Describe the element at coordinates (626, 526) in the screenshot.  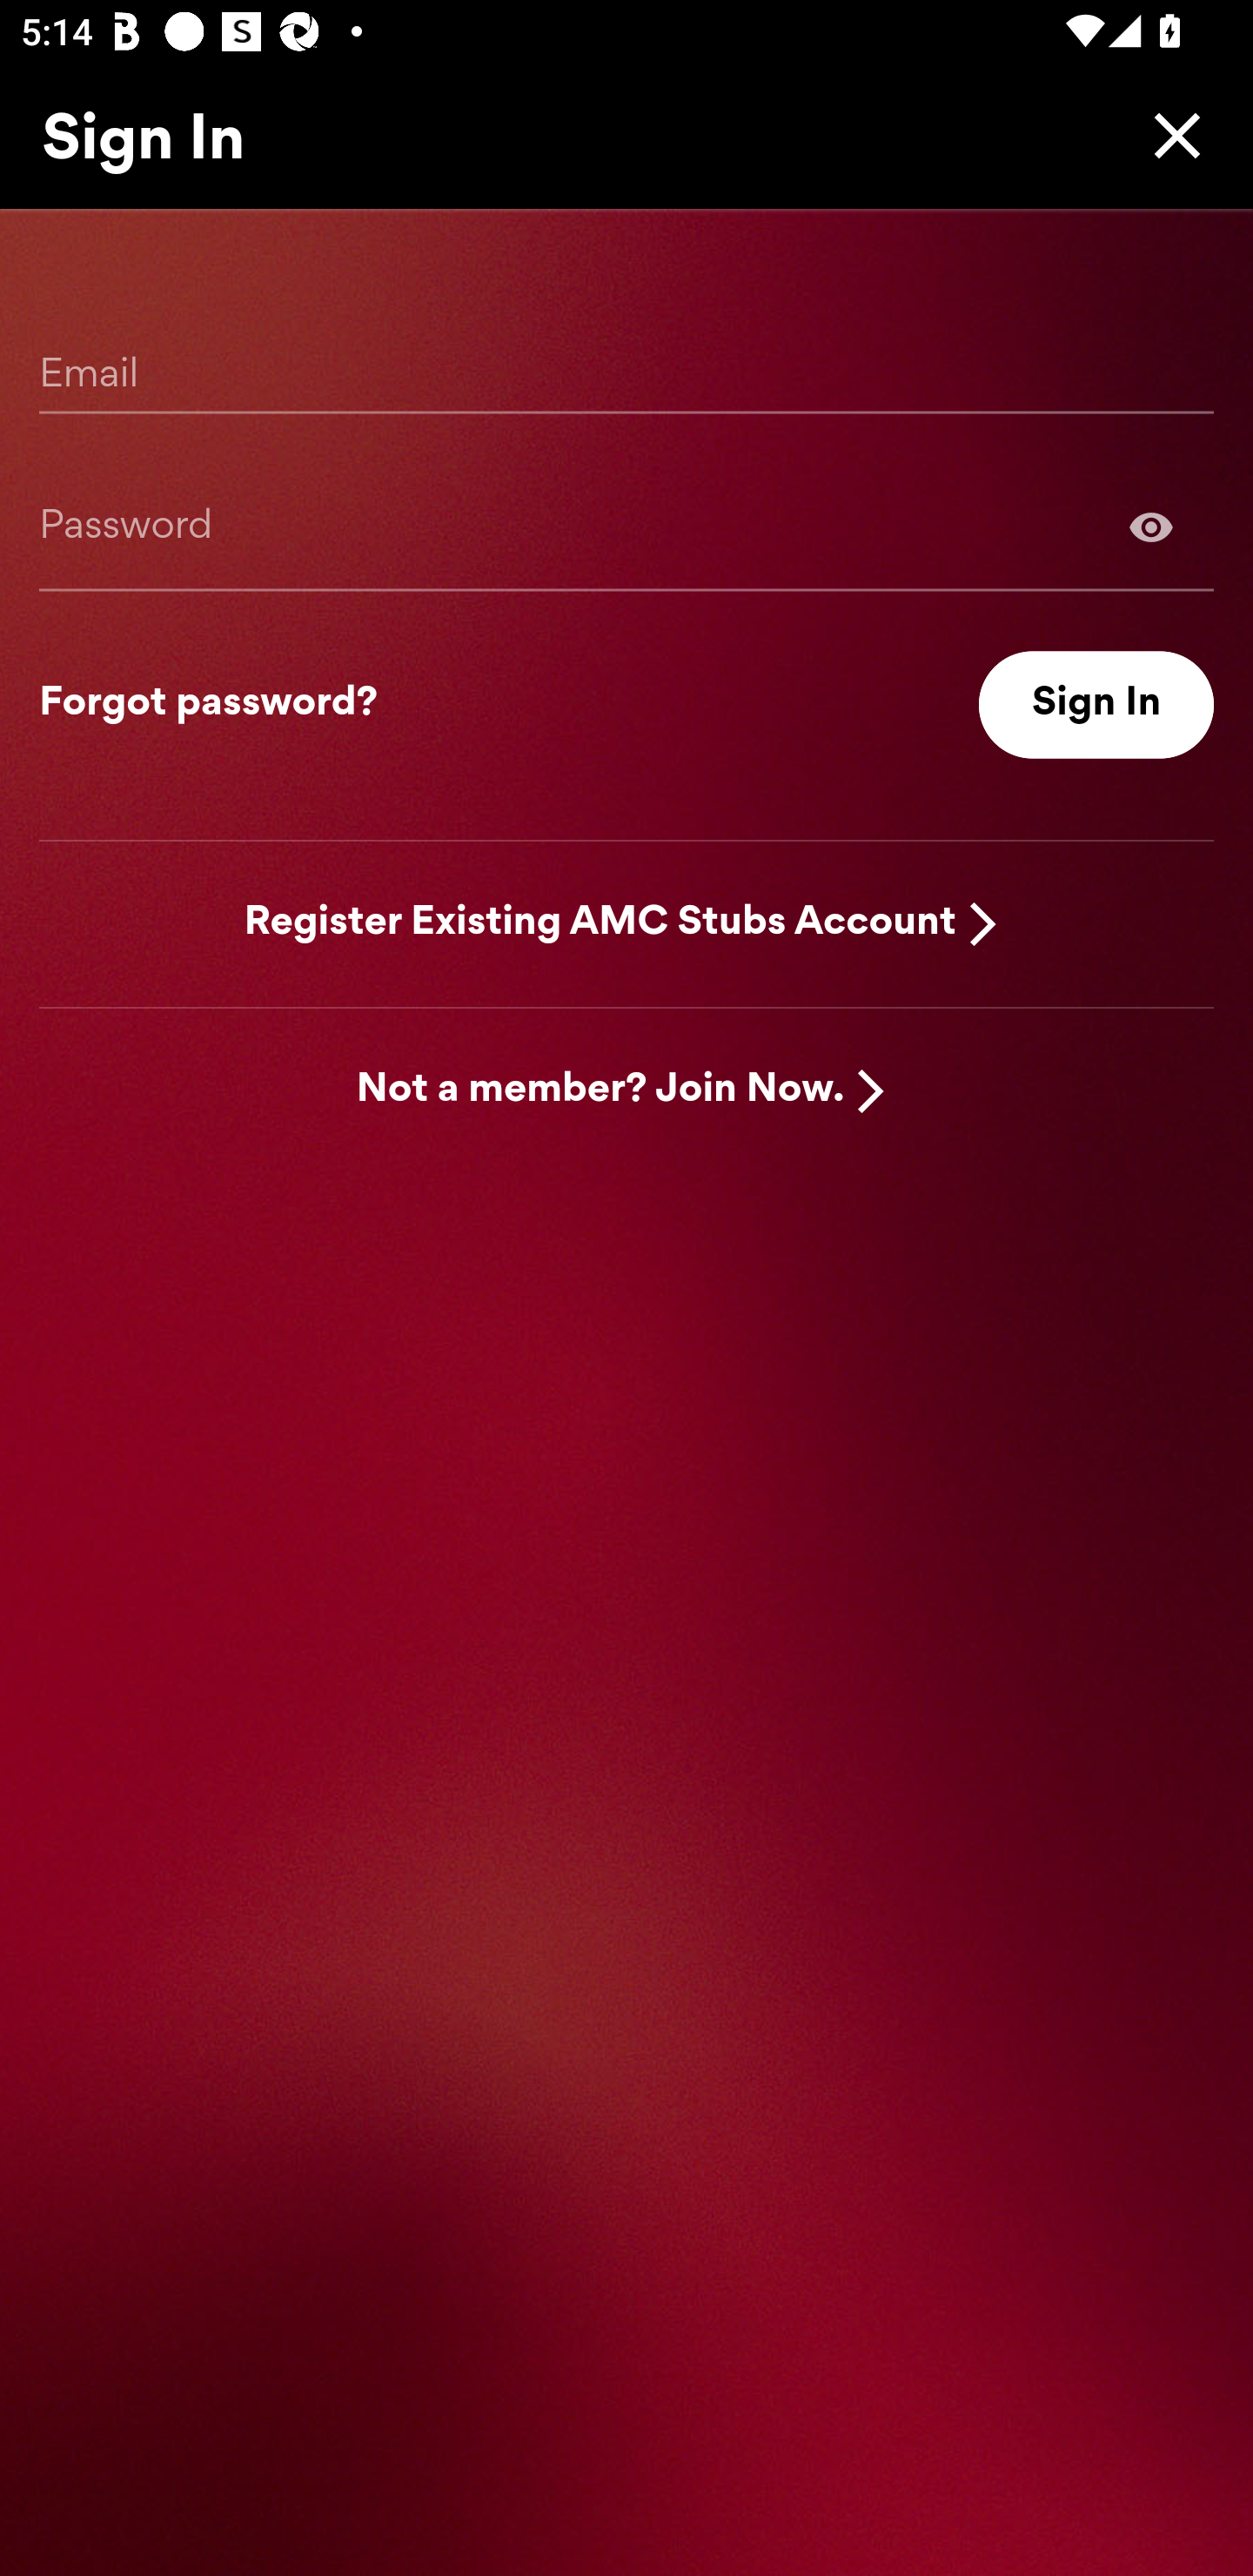
I see `Show Password` at that location.